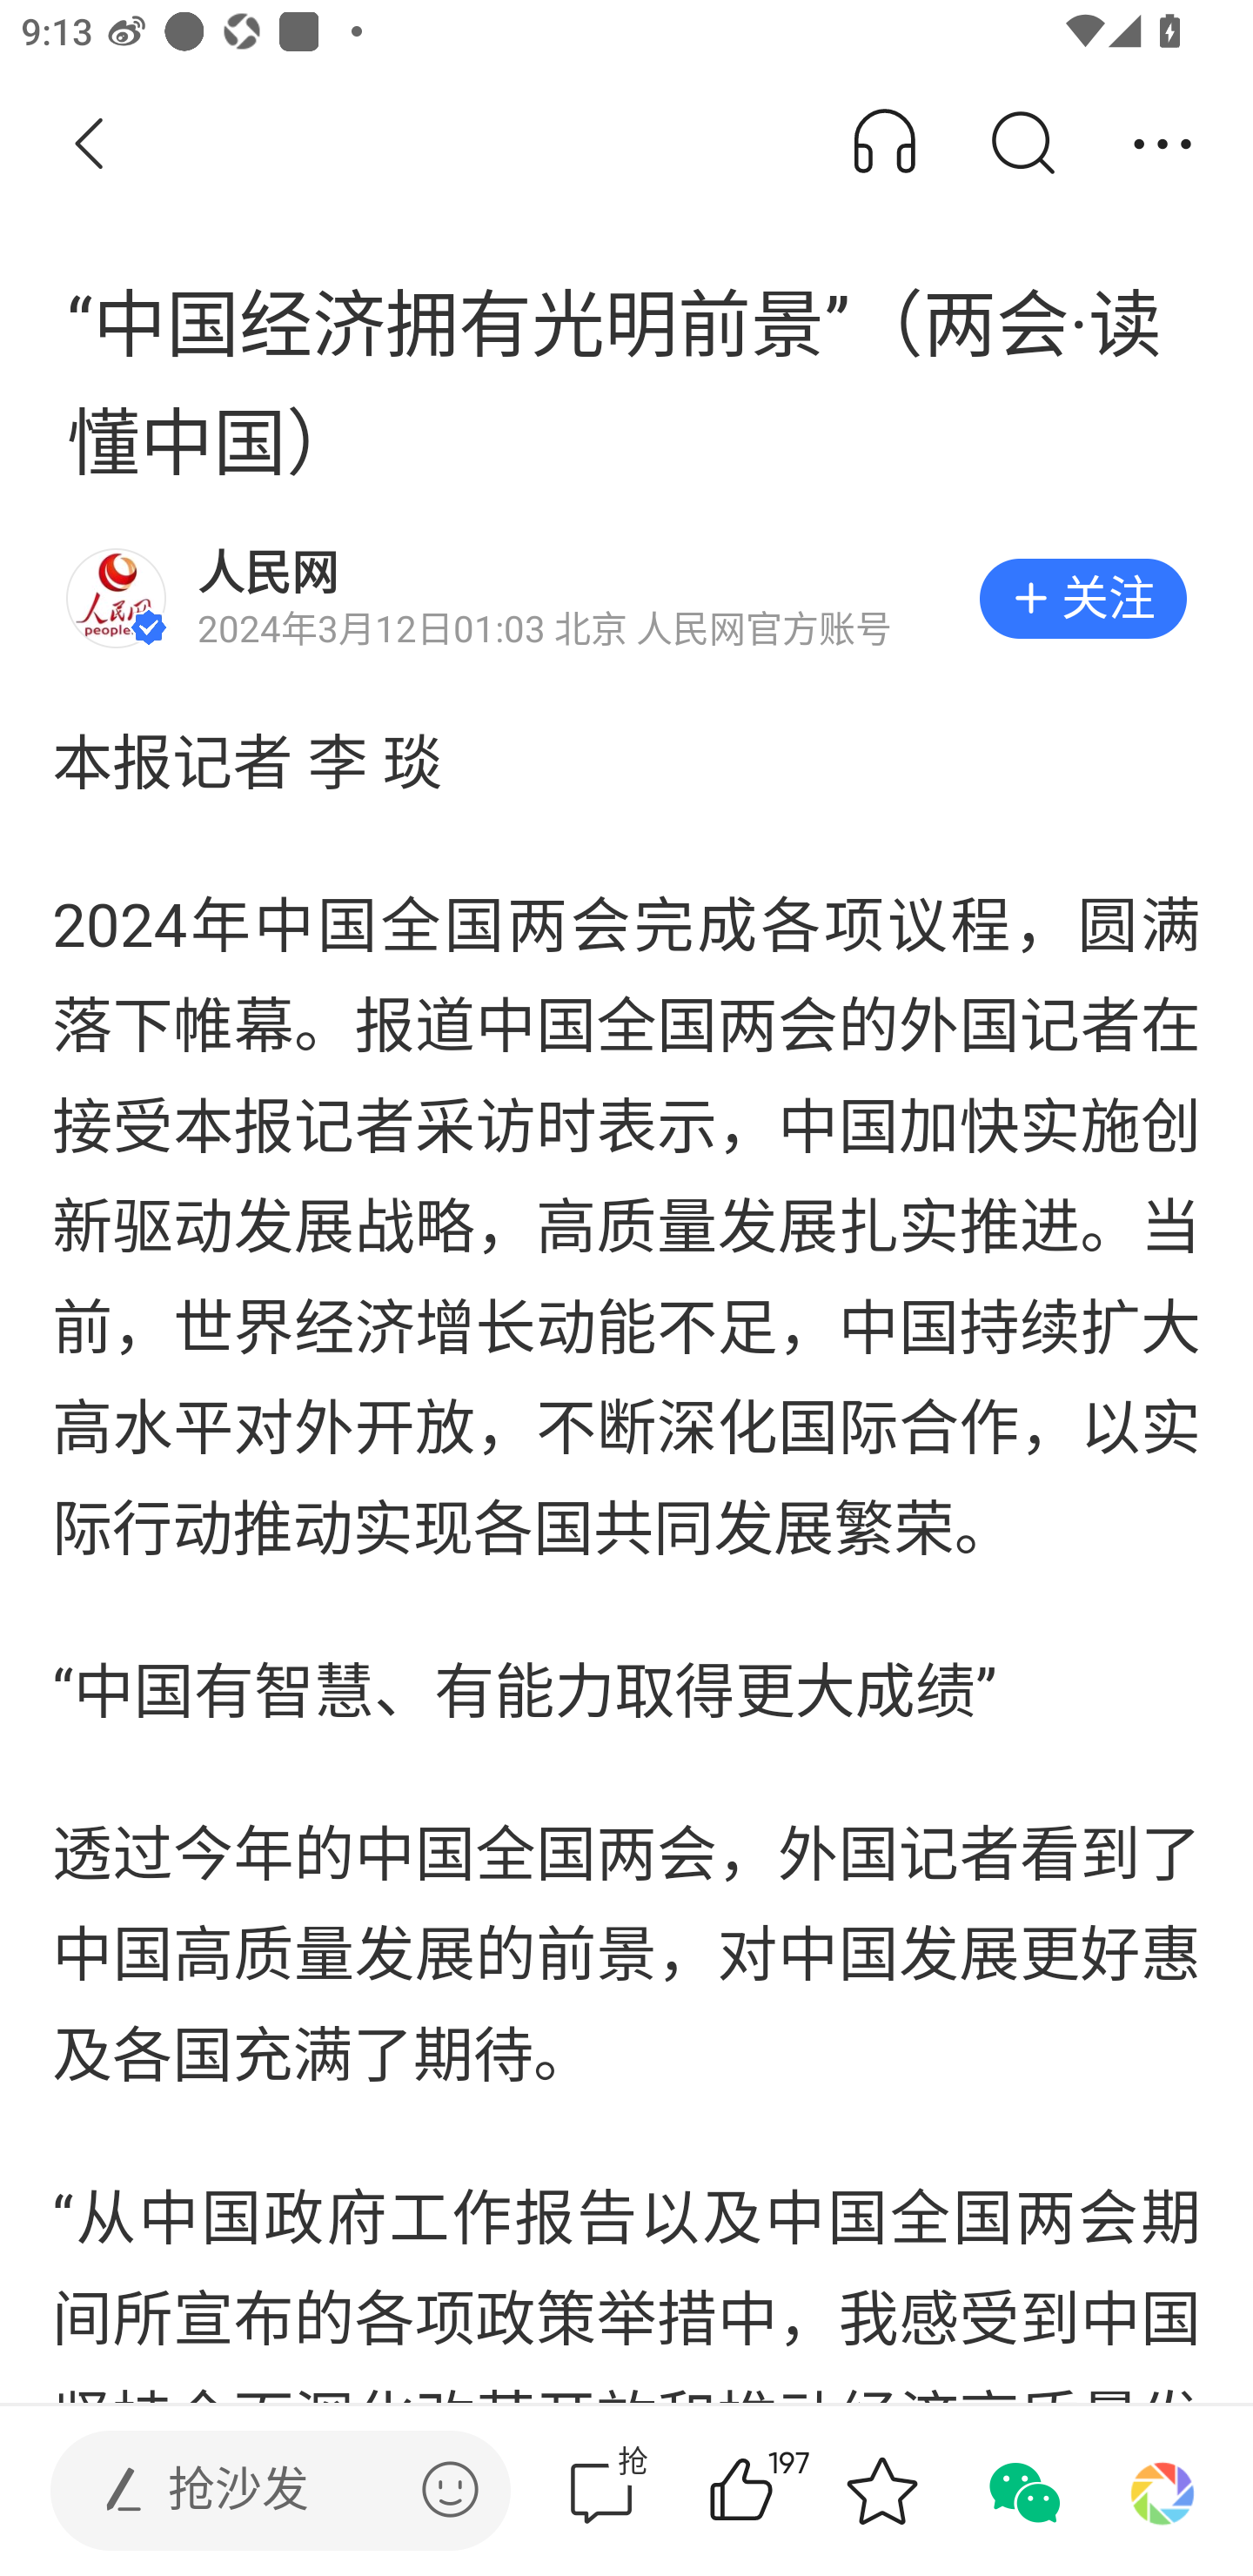  Describe the element at coordinates (783, 2491) in the screenshot. I see `197赞` at that location.